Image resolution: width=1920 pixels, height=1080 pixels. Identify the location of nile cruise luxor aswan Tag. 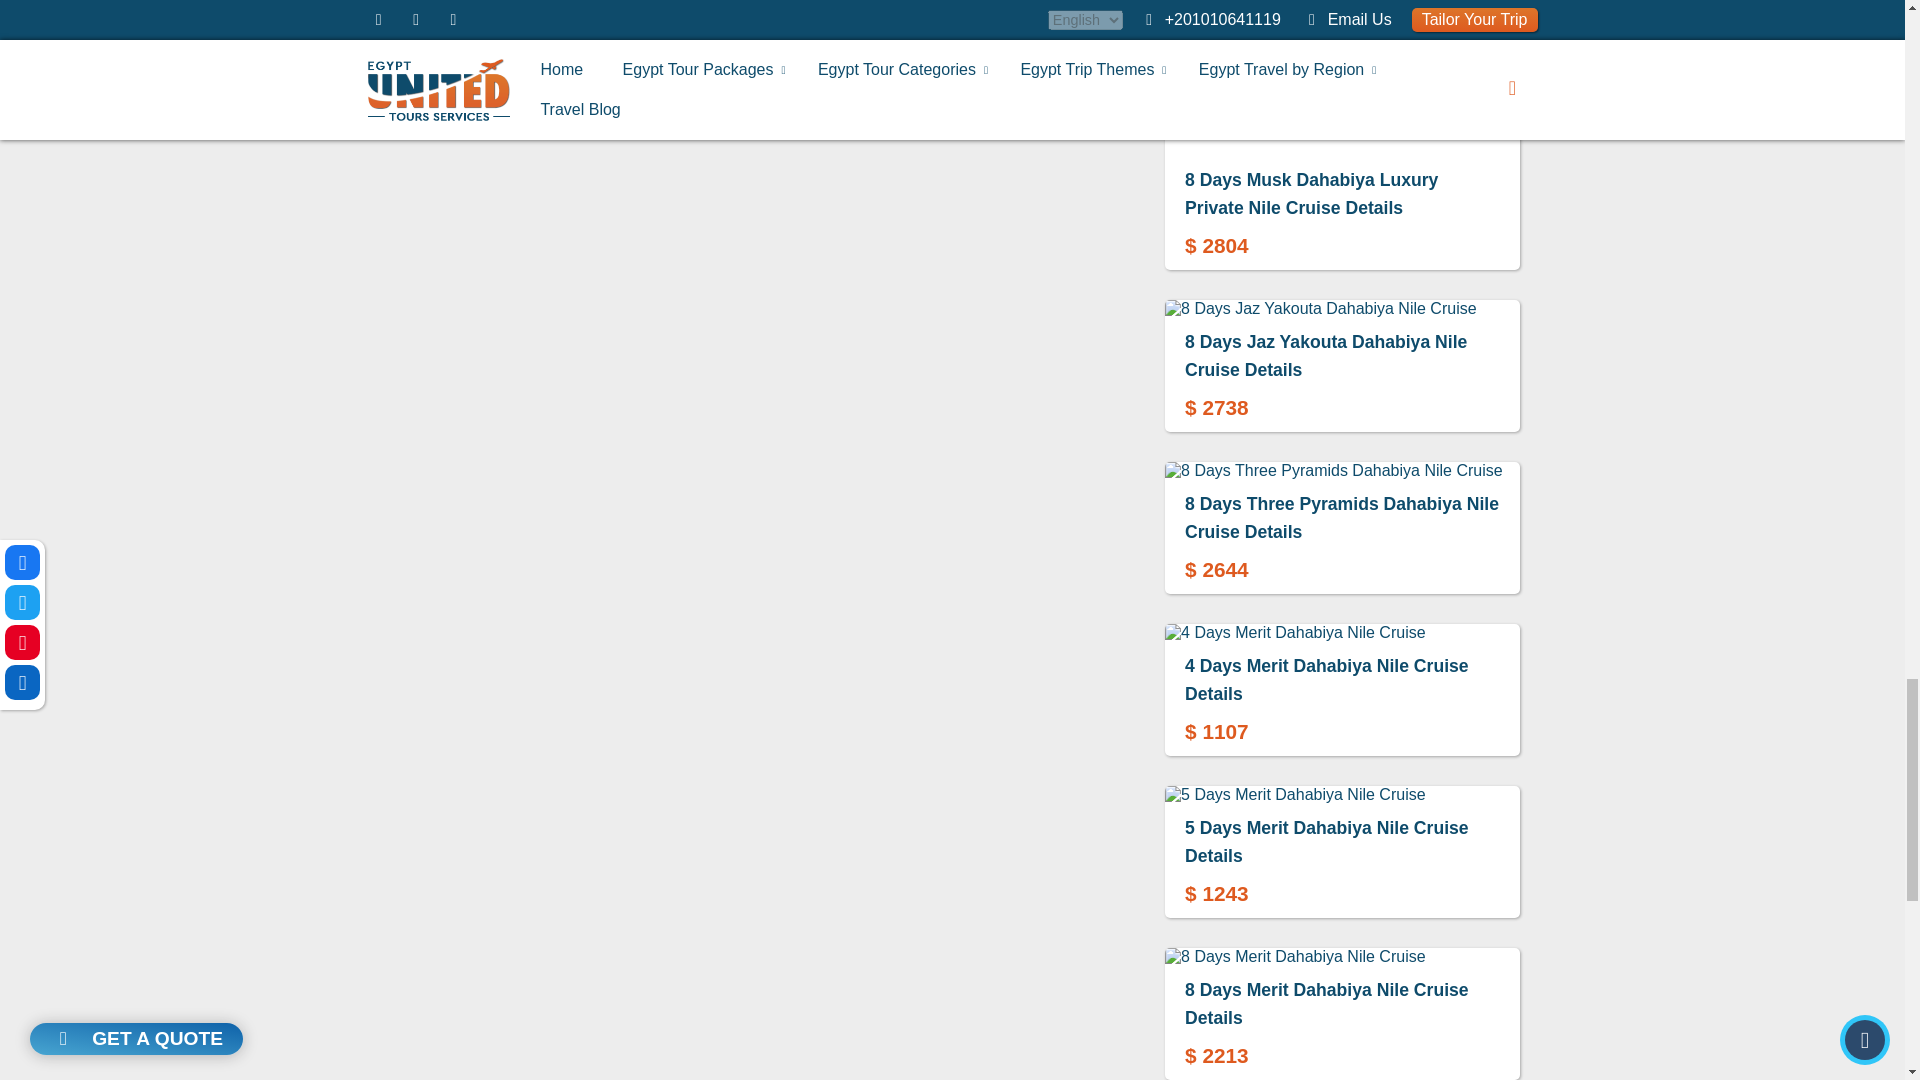
(635, 104).